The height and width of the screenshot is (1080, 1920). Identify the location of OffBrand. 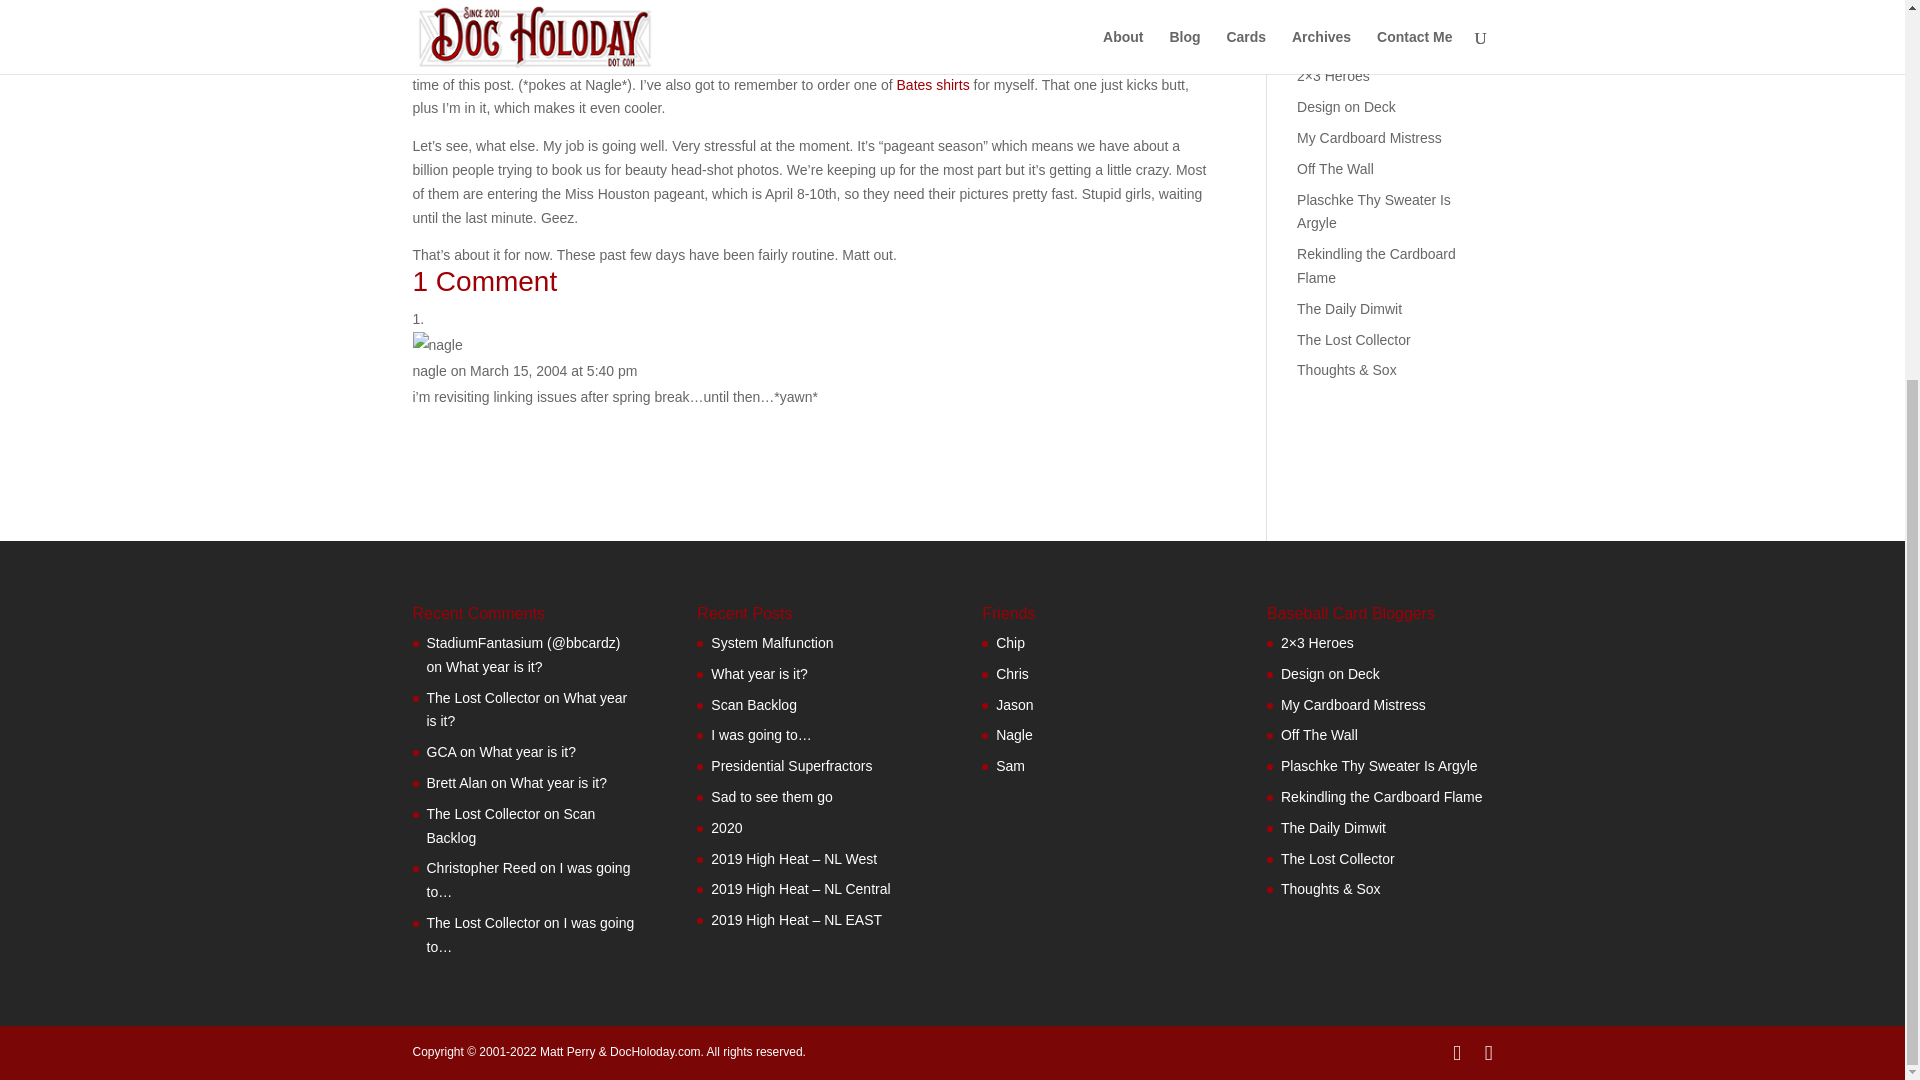
(528, 12).